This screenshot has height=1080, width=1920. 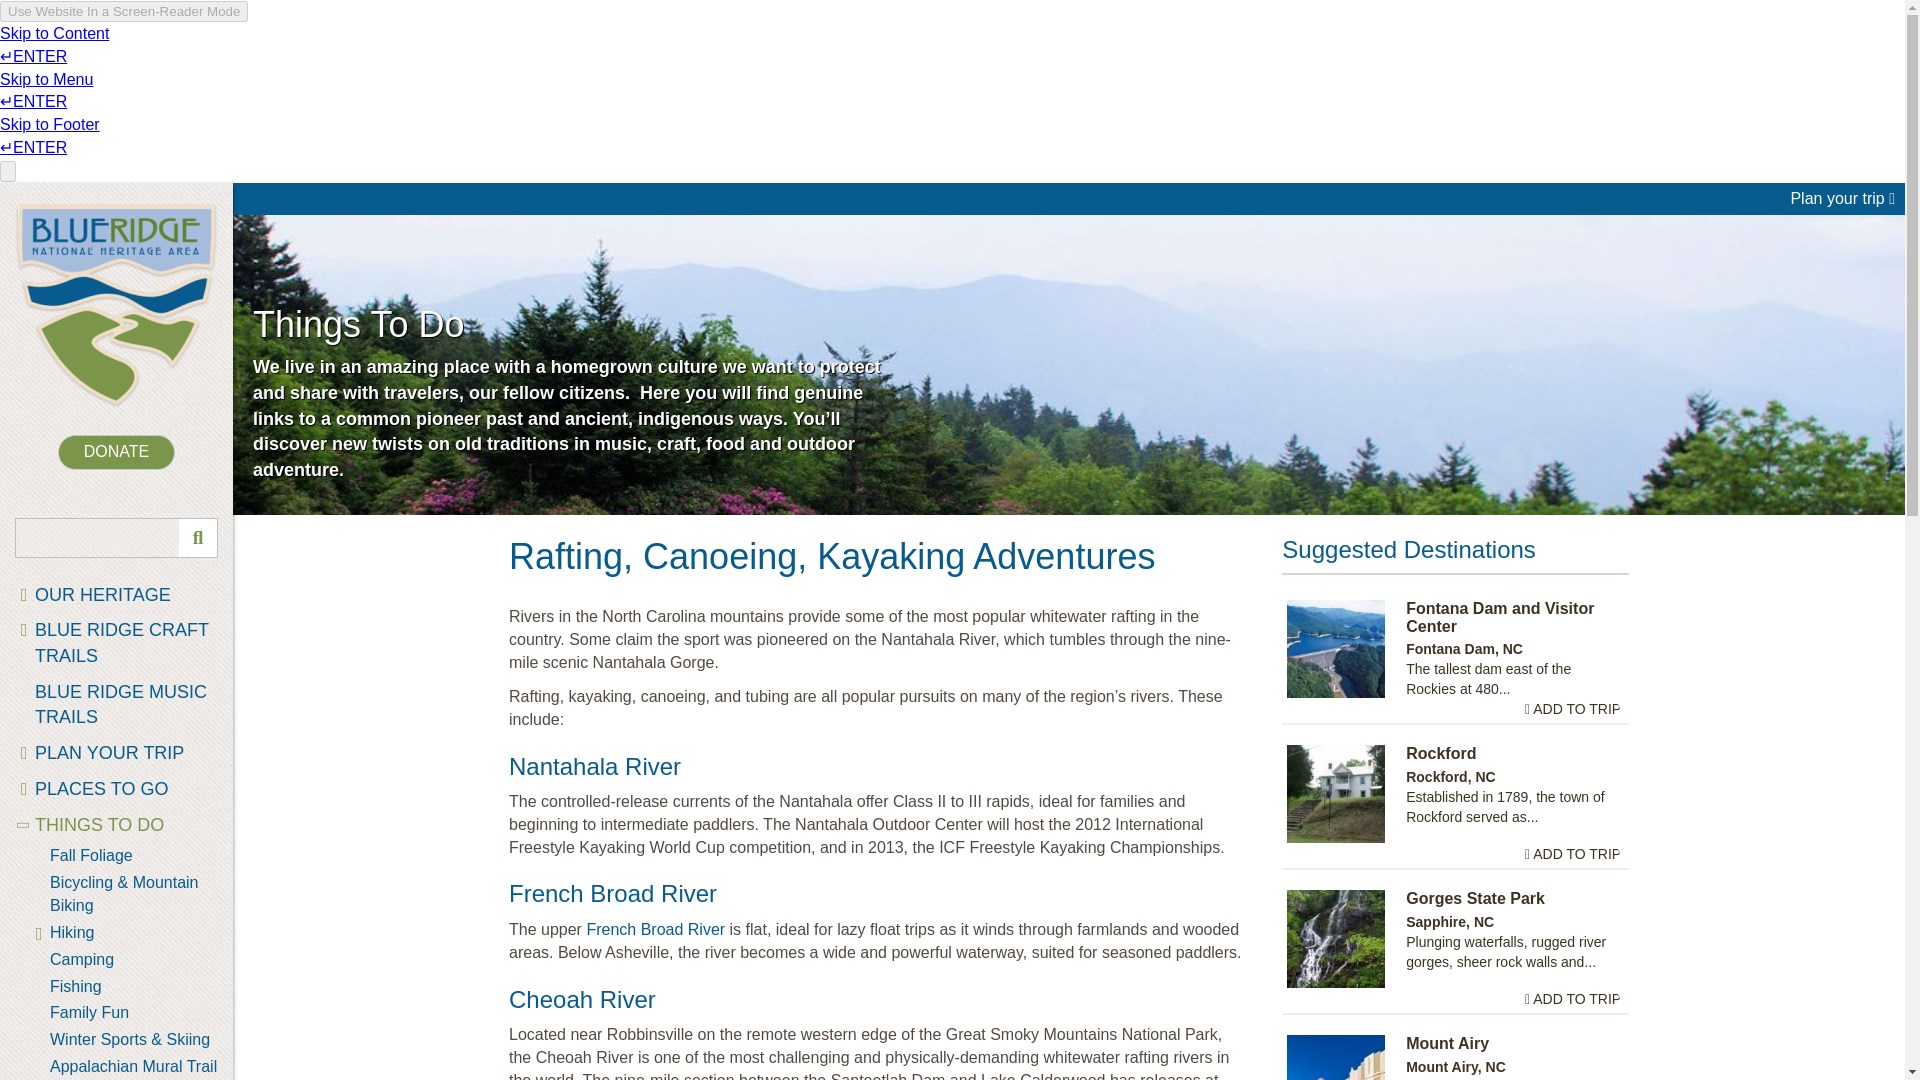 What do you see at coordinates (116, 596) in the screenshot?
I see `OUR HERITAGE` at bounding box center [116, 596].